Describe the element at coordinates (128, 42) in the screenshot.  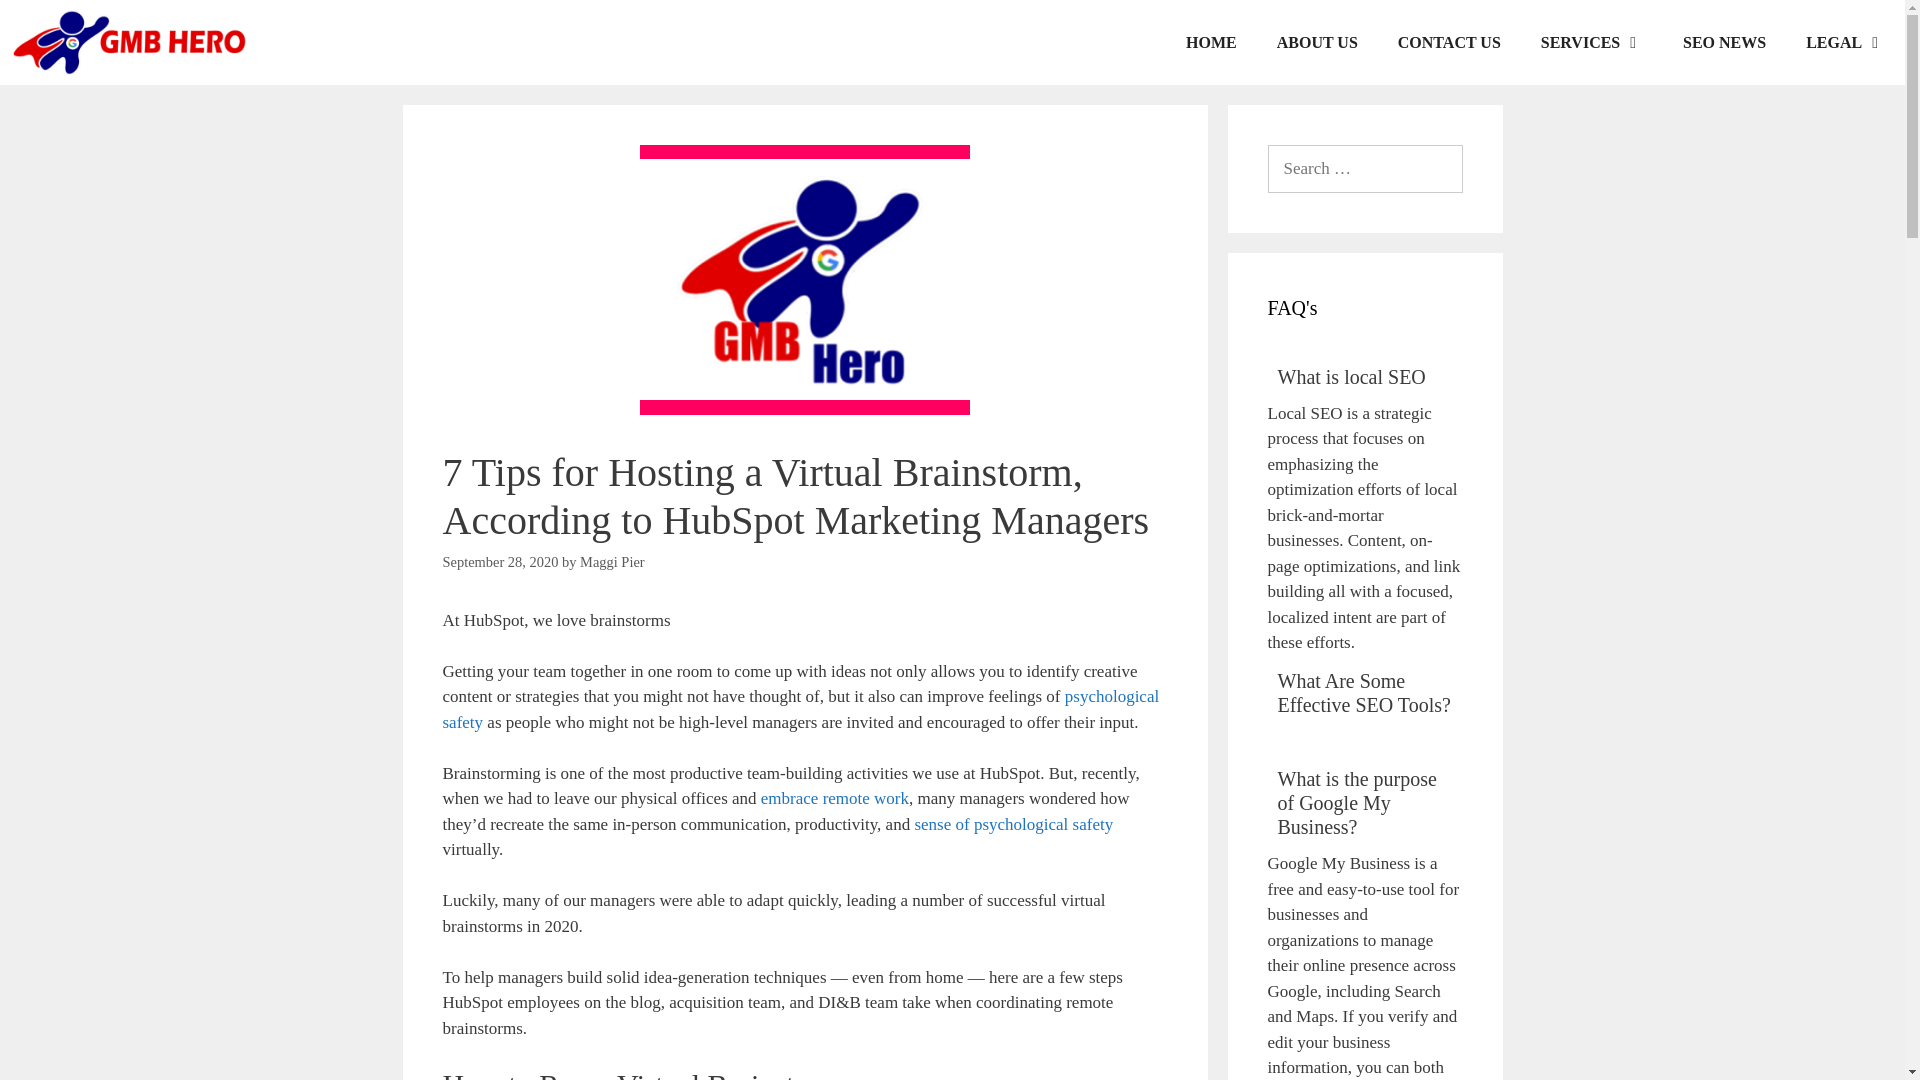
I see `GMB Hero` at that location.